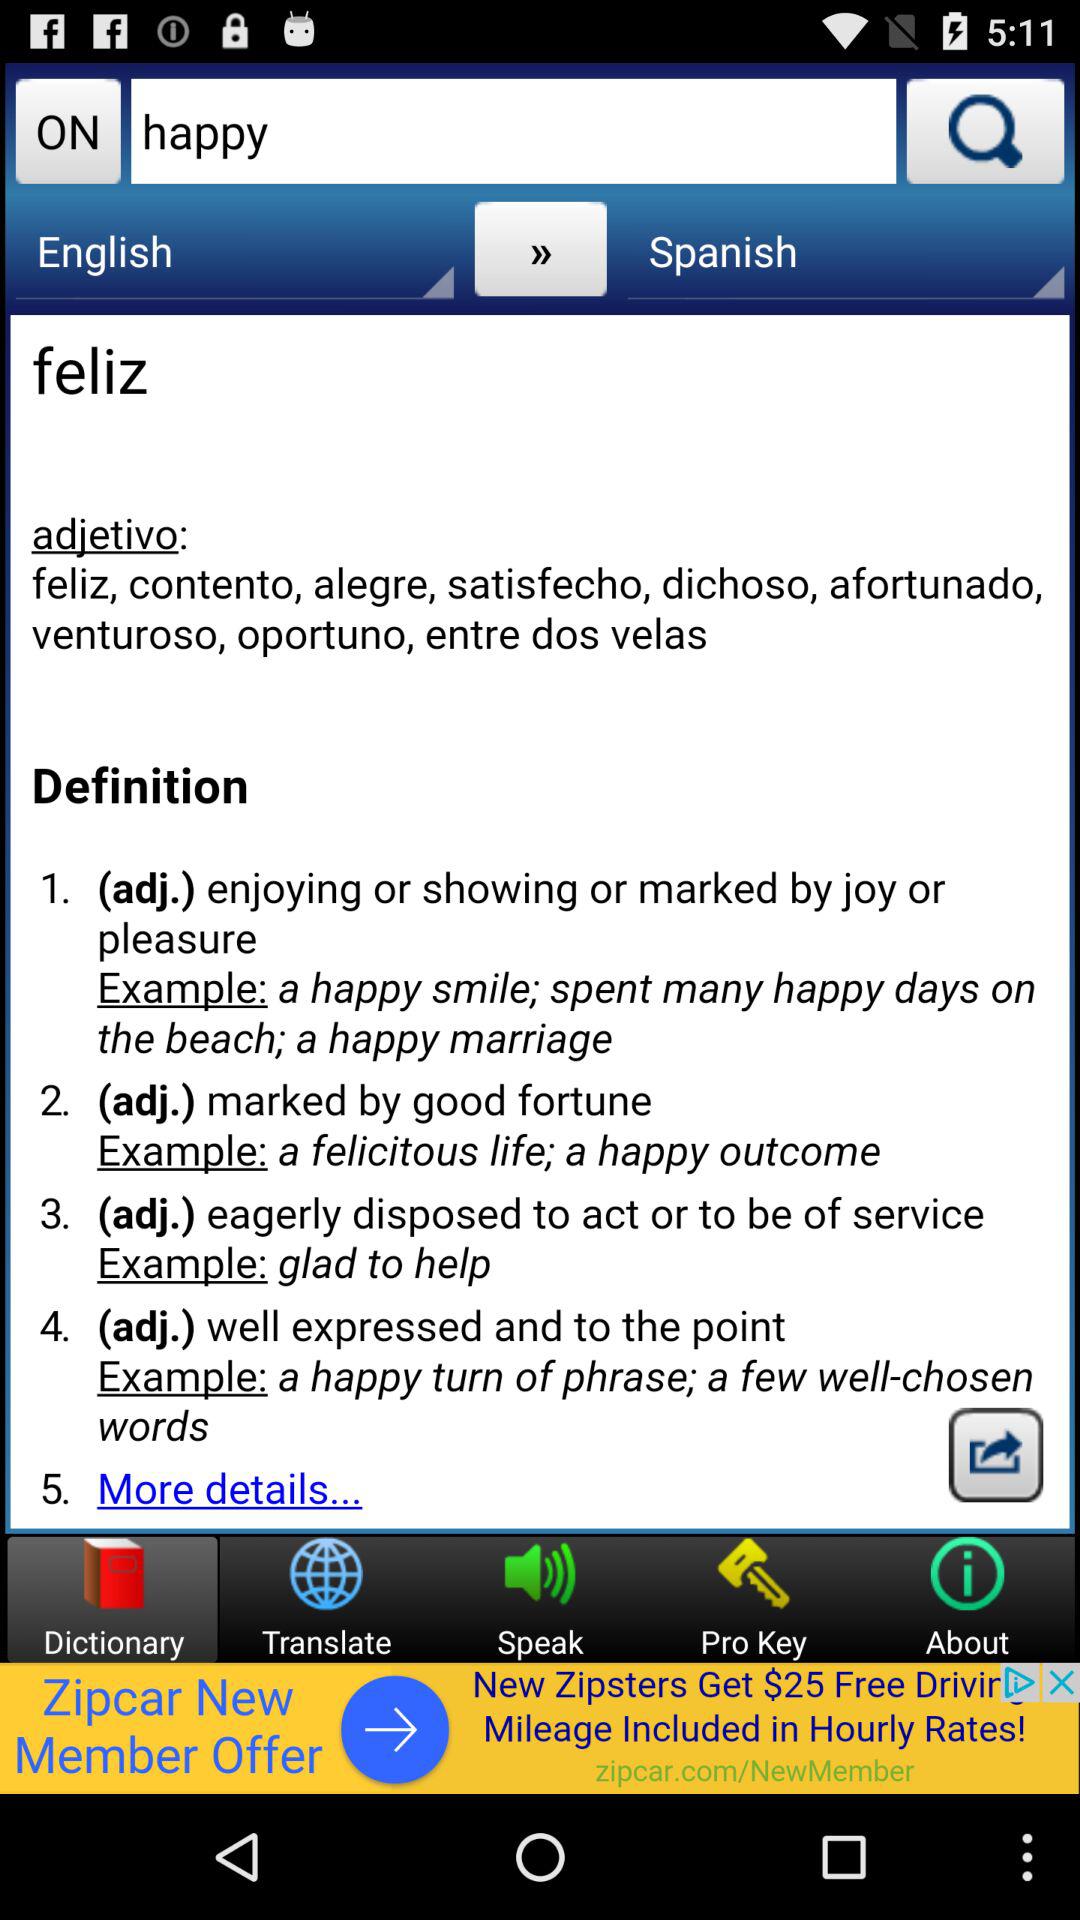 This screenshot has height=1920, width=1080. Describe the element at coordinates (540, 1728) in the screenshot. I see `view the advertisement` at that location.